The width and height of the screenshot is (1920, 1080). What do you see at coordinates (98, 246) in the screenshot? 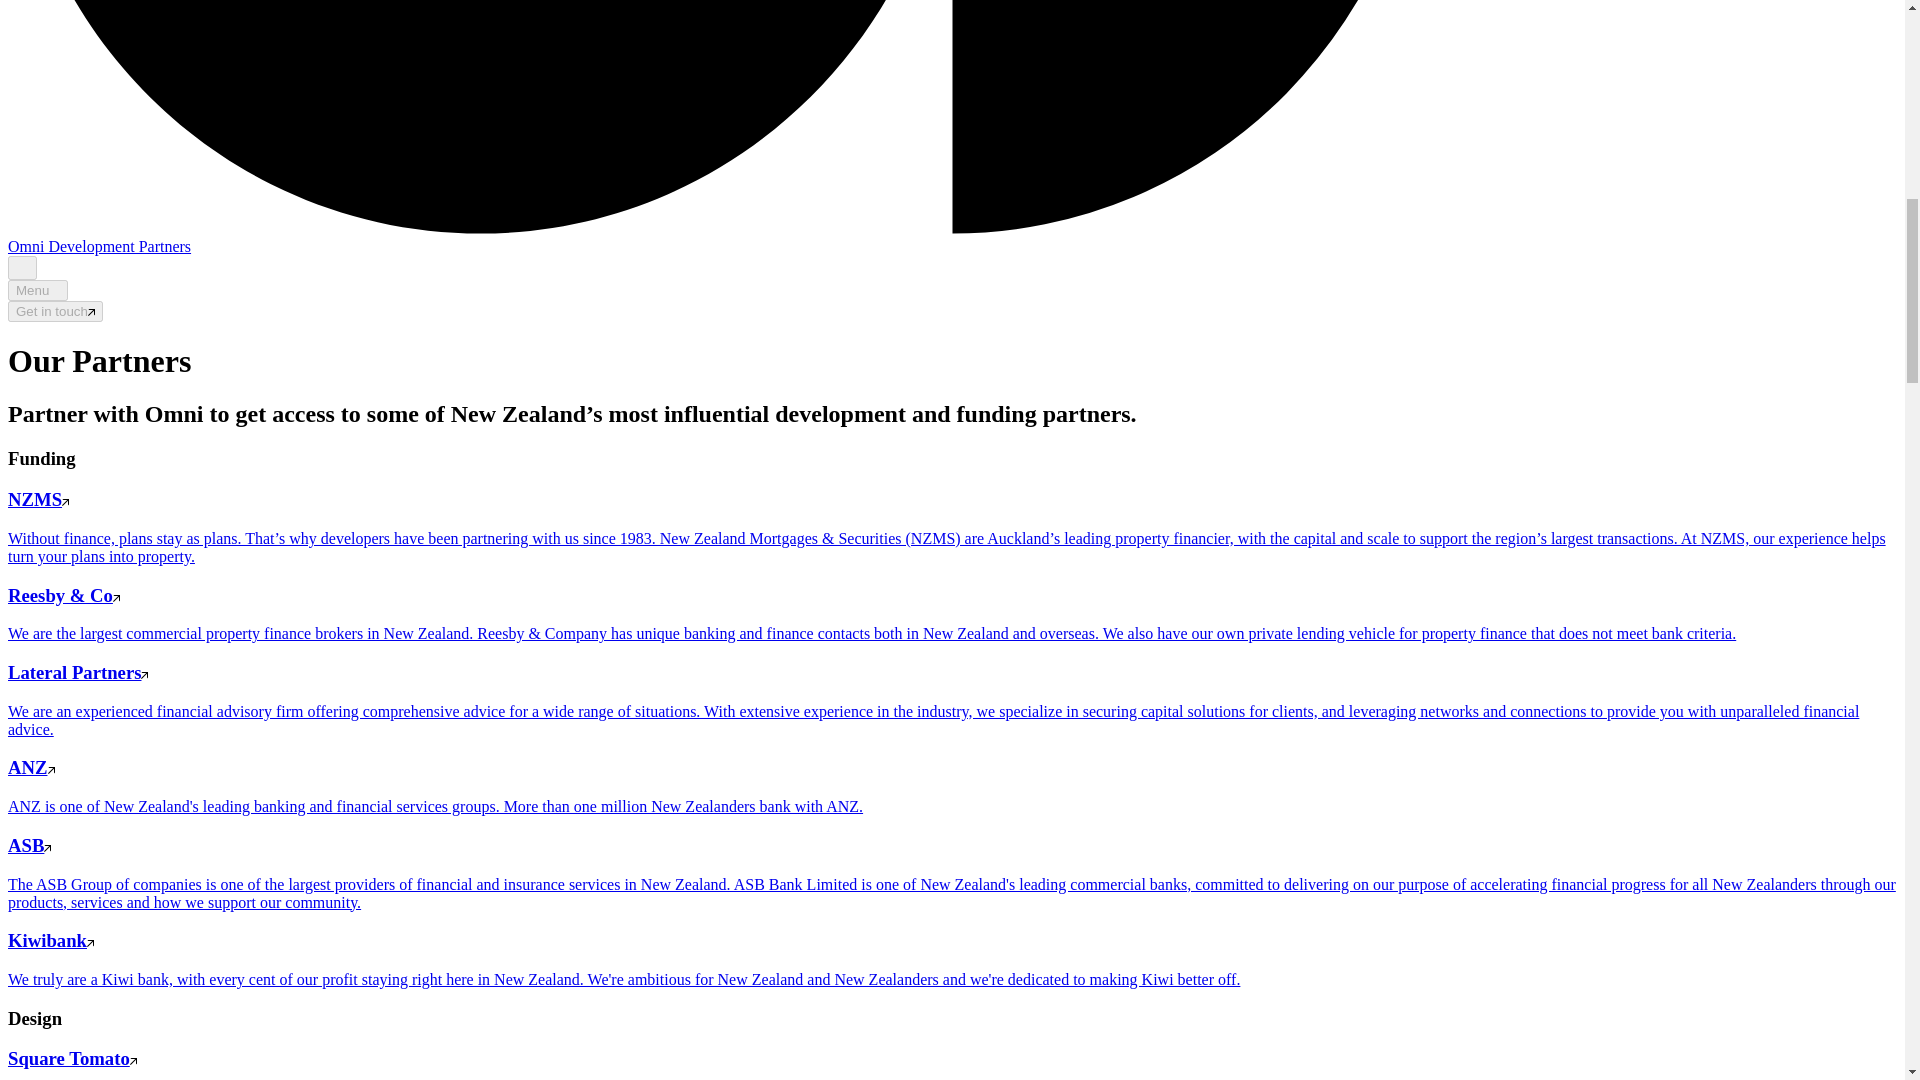
I see `Omni Development Partners` at bounding box center [98, 246].